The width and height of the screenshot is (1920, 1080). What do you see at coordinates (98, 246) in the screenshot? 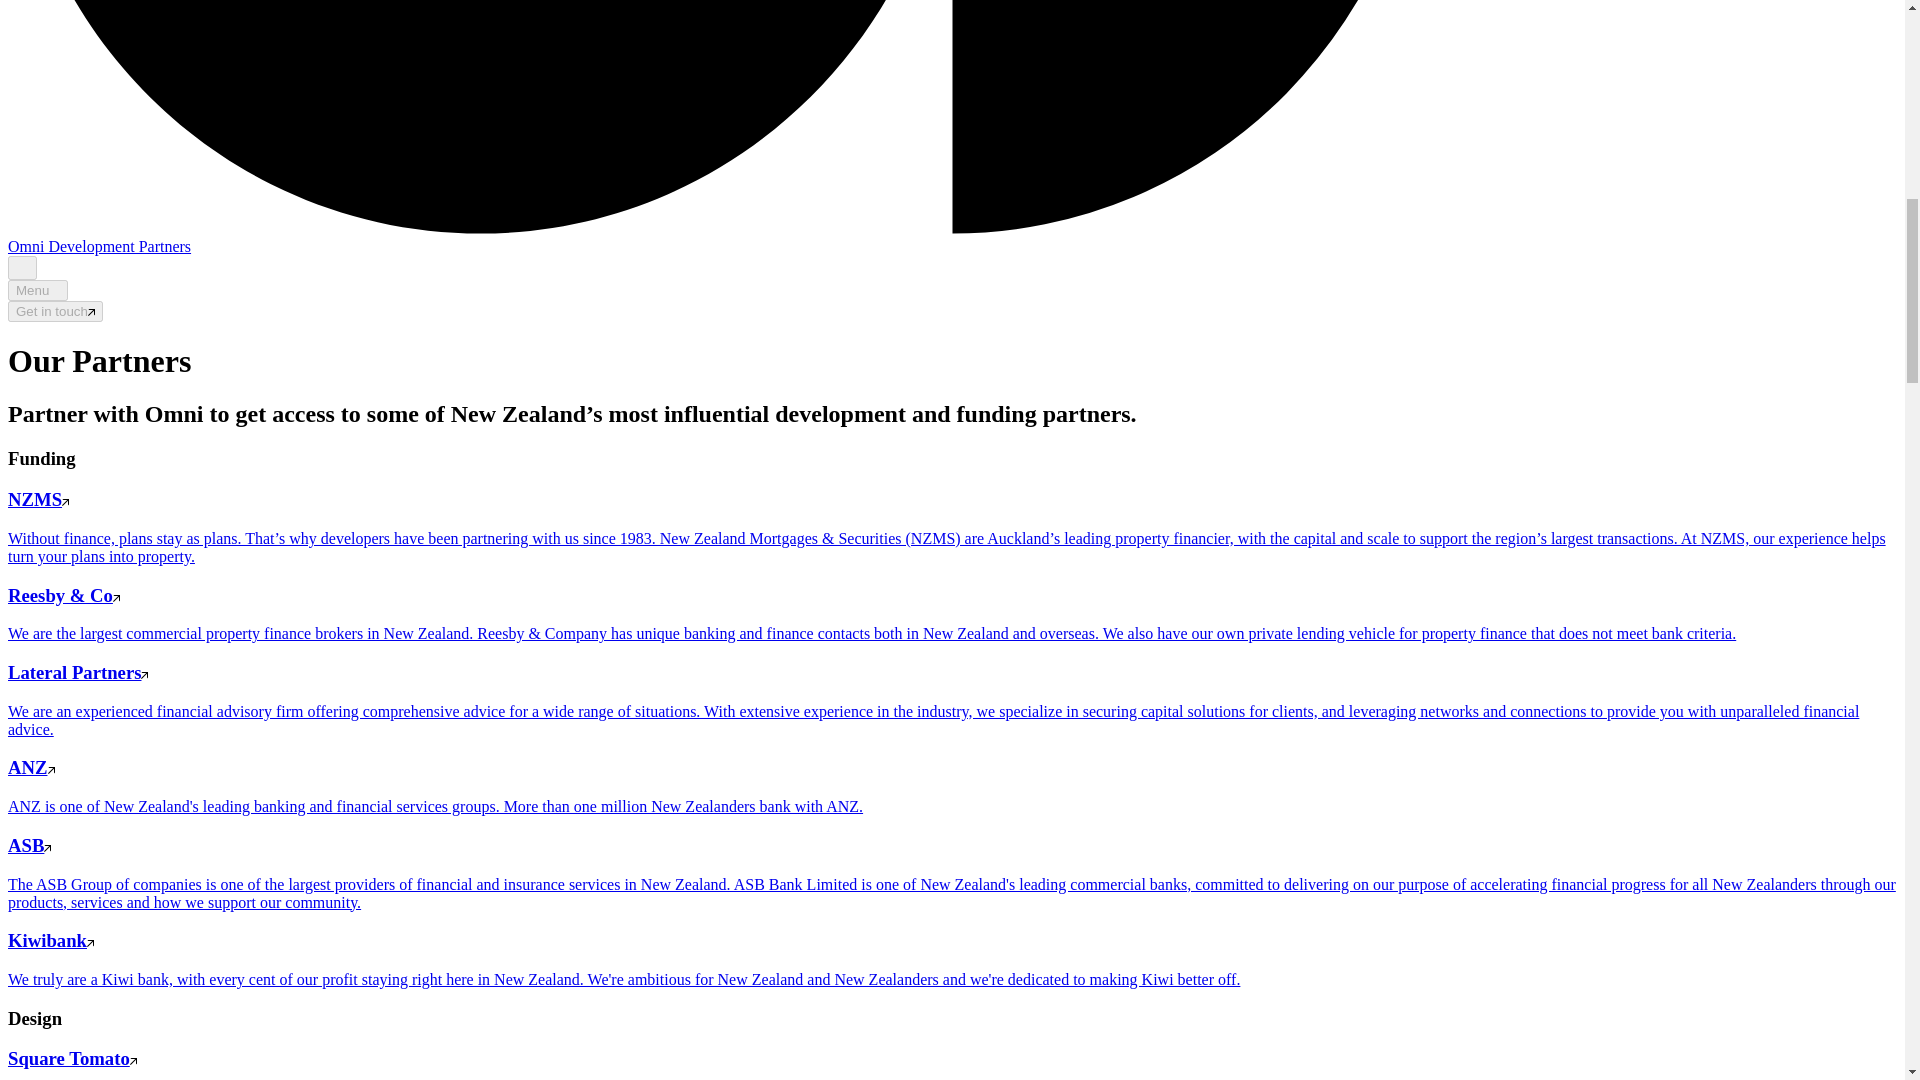
I see `Omni Development Partners` at bounding box center [98, 246].